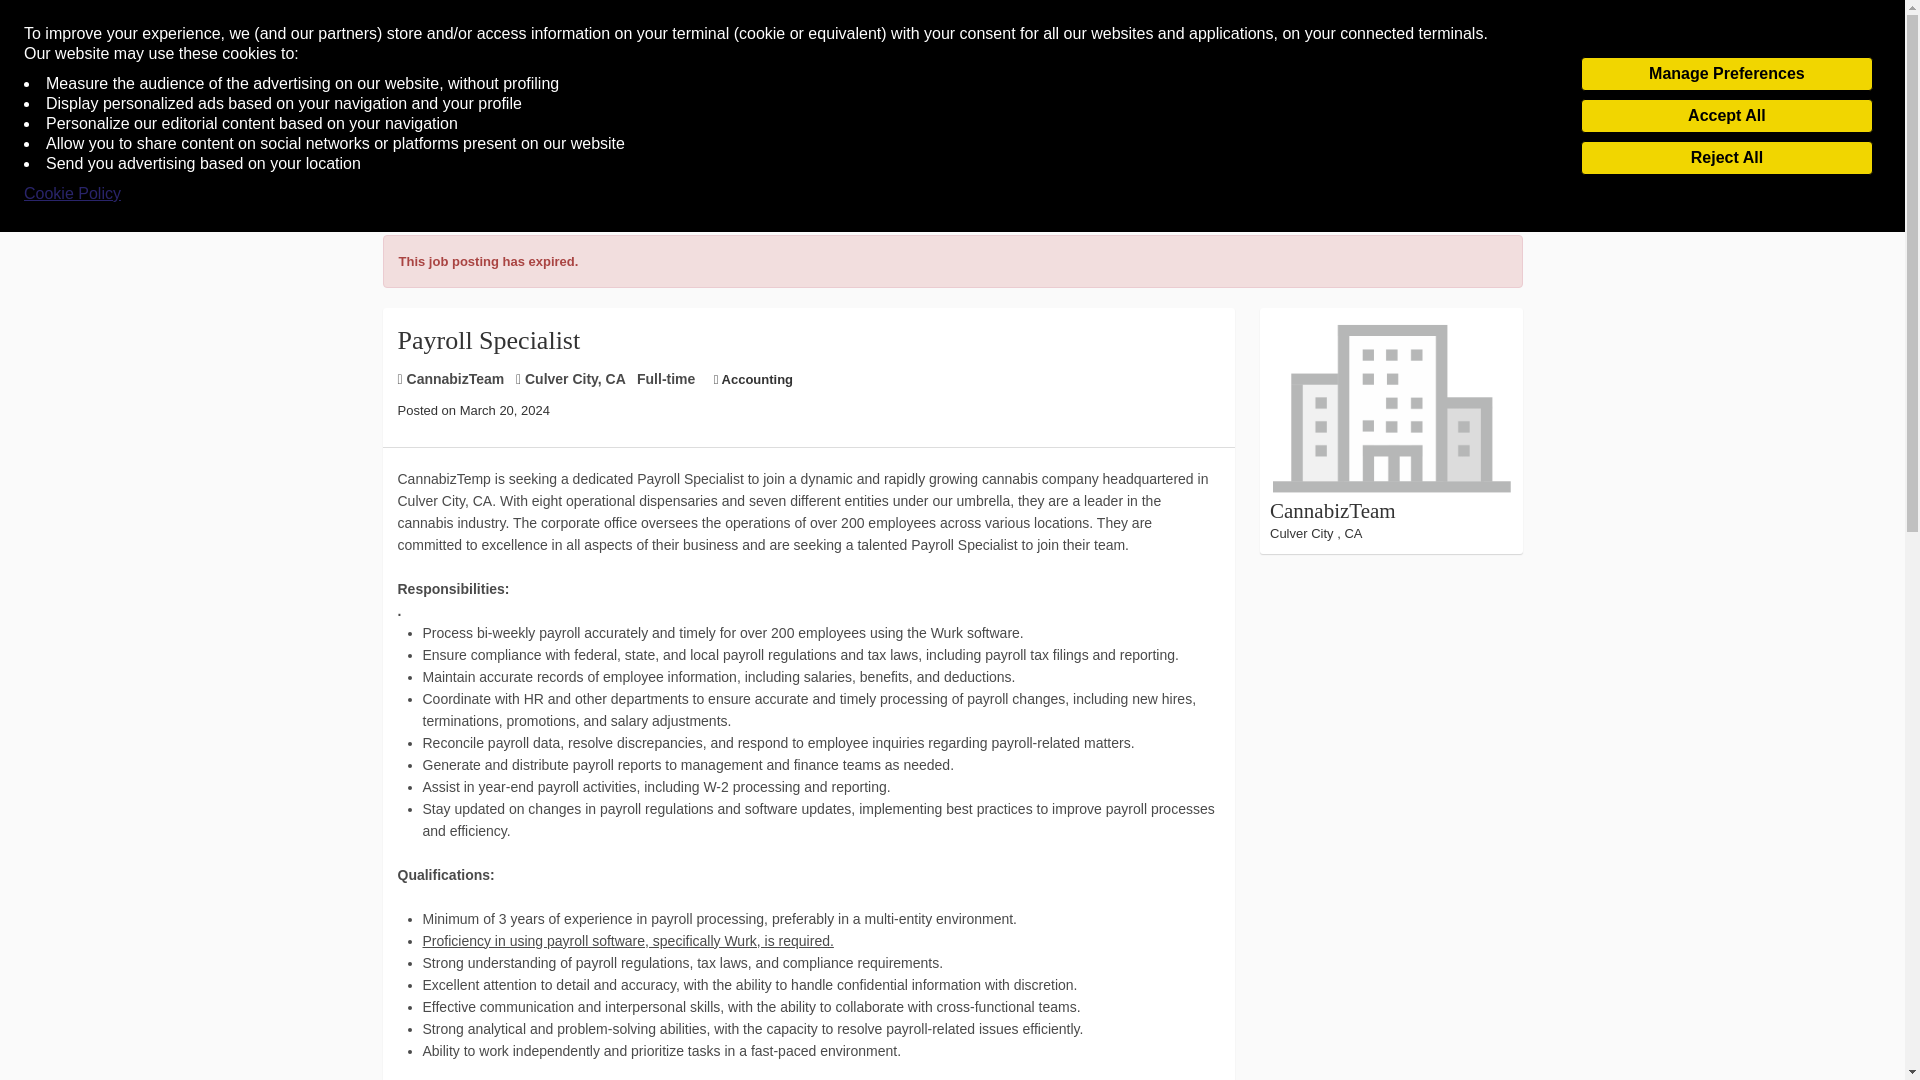 The width and height of the screenshot is (1920, 1080). I want to click on Manage Preferences, so click(1726, 74).